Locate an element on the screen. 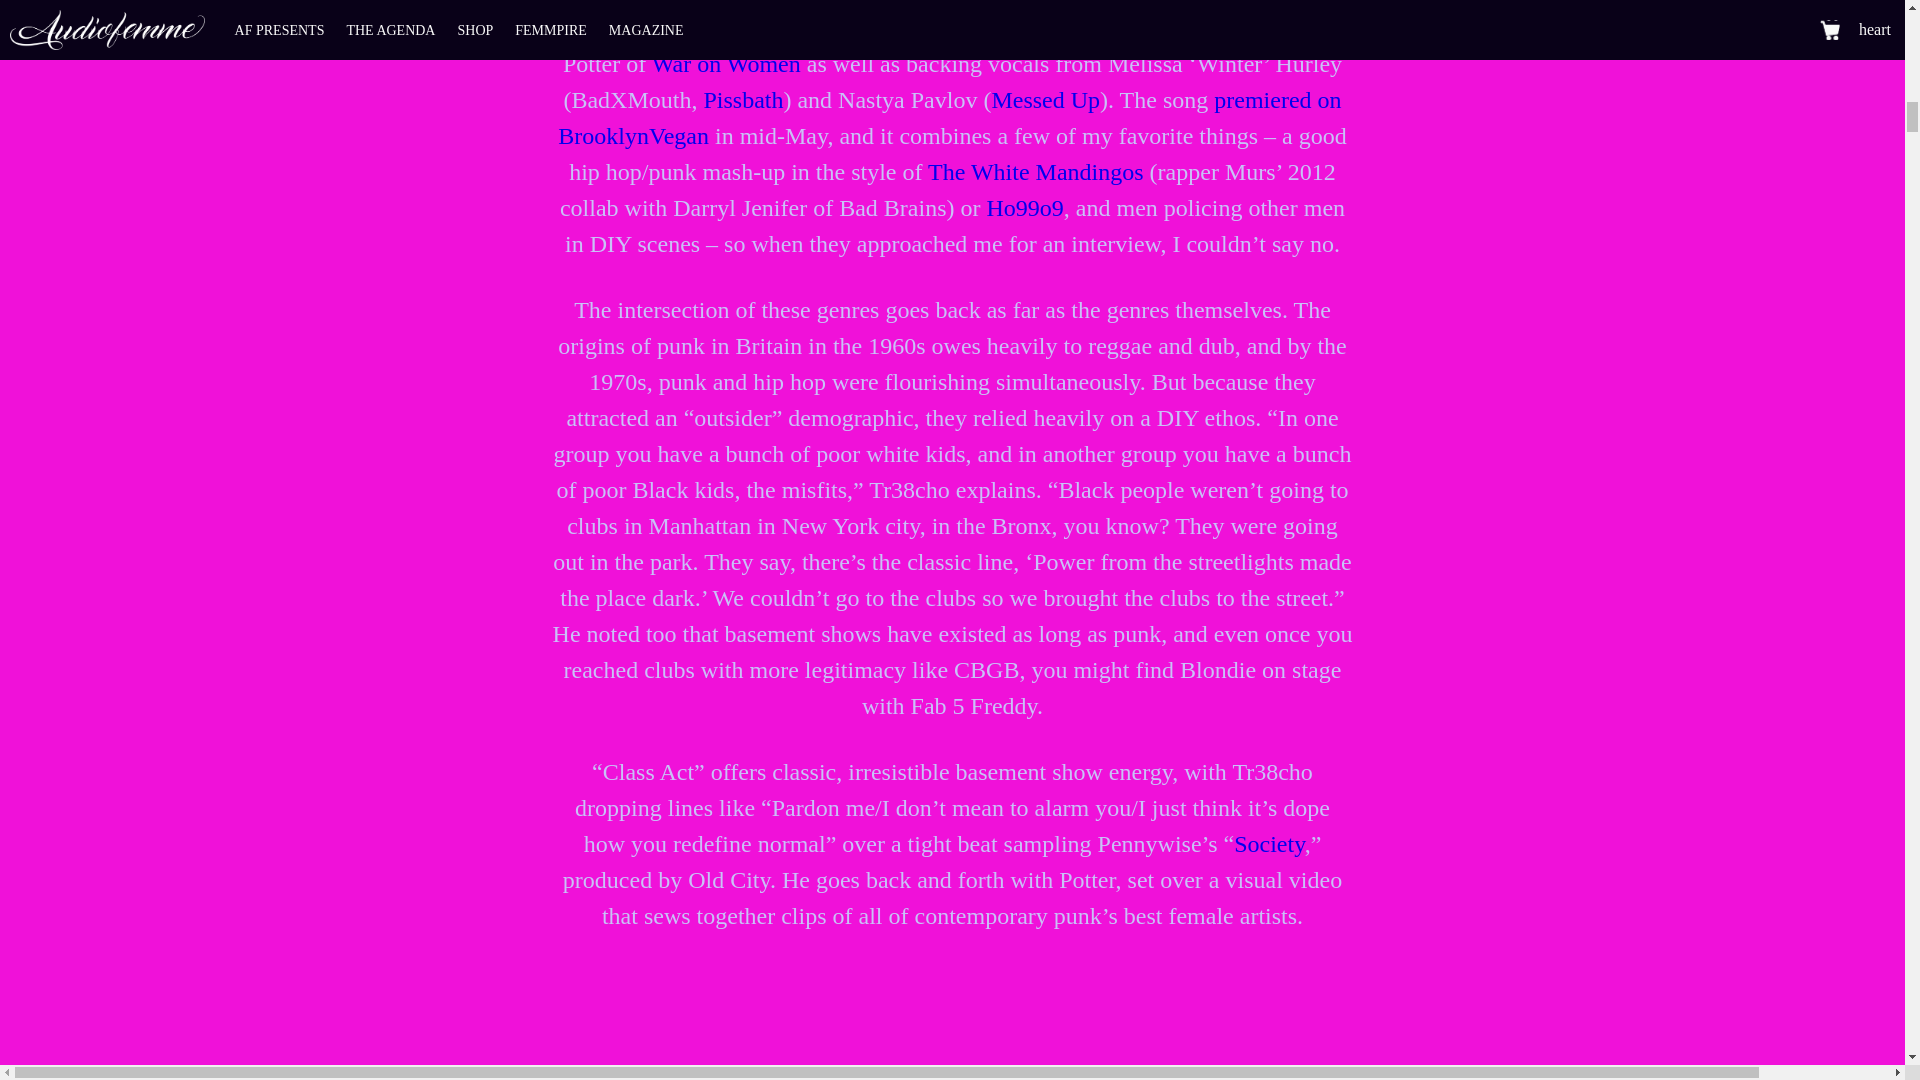 The image size is (1920, 1080). Pissbath is located at coordinates (742, 100).